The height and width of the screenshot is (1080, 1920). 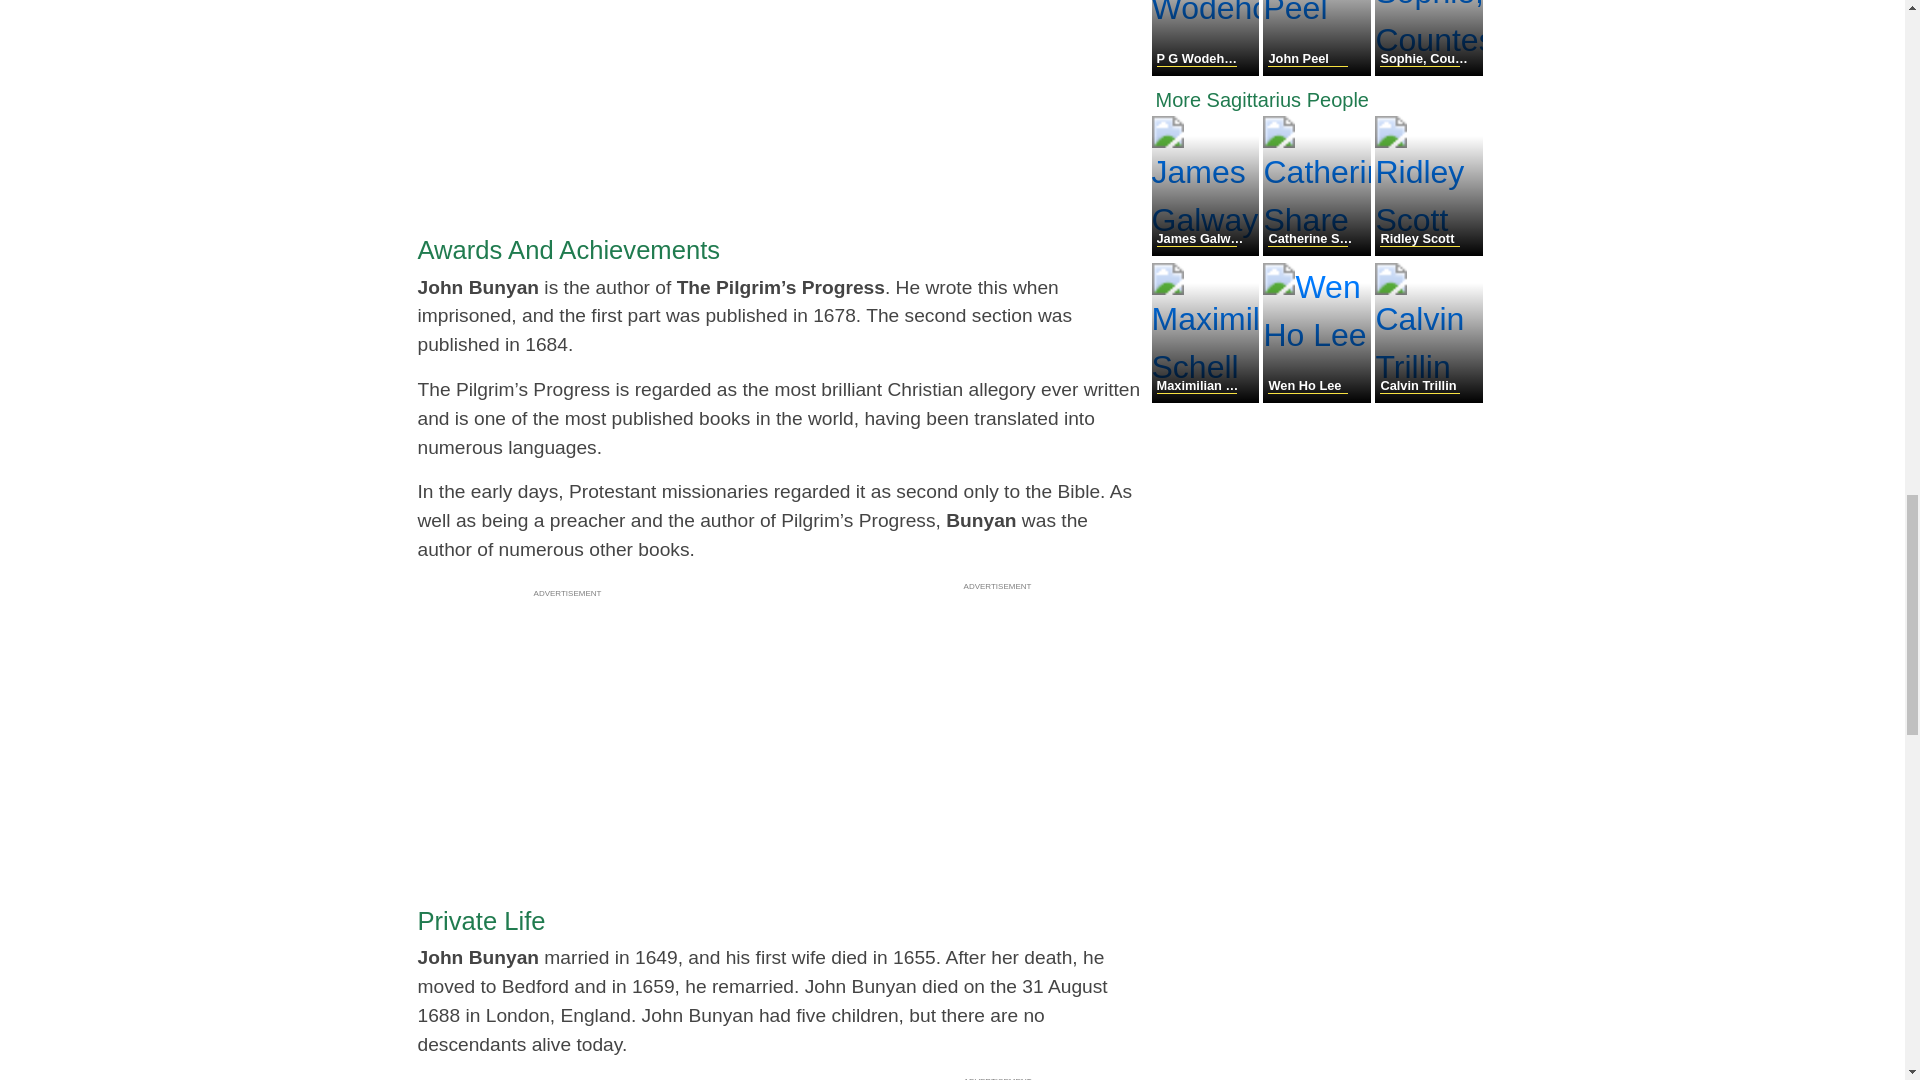 What do you see at coordinates (1208, 70) in the screenshot?
I see `P G Wodehouse` at bounding box center [1208, 70].